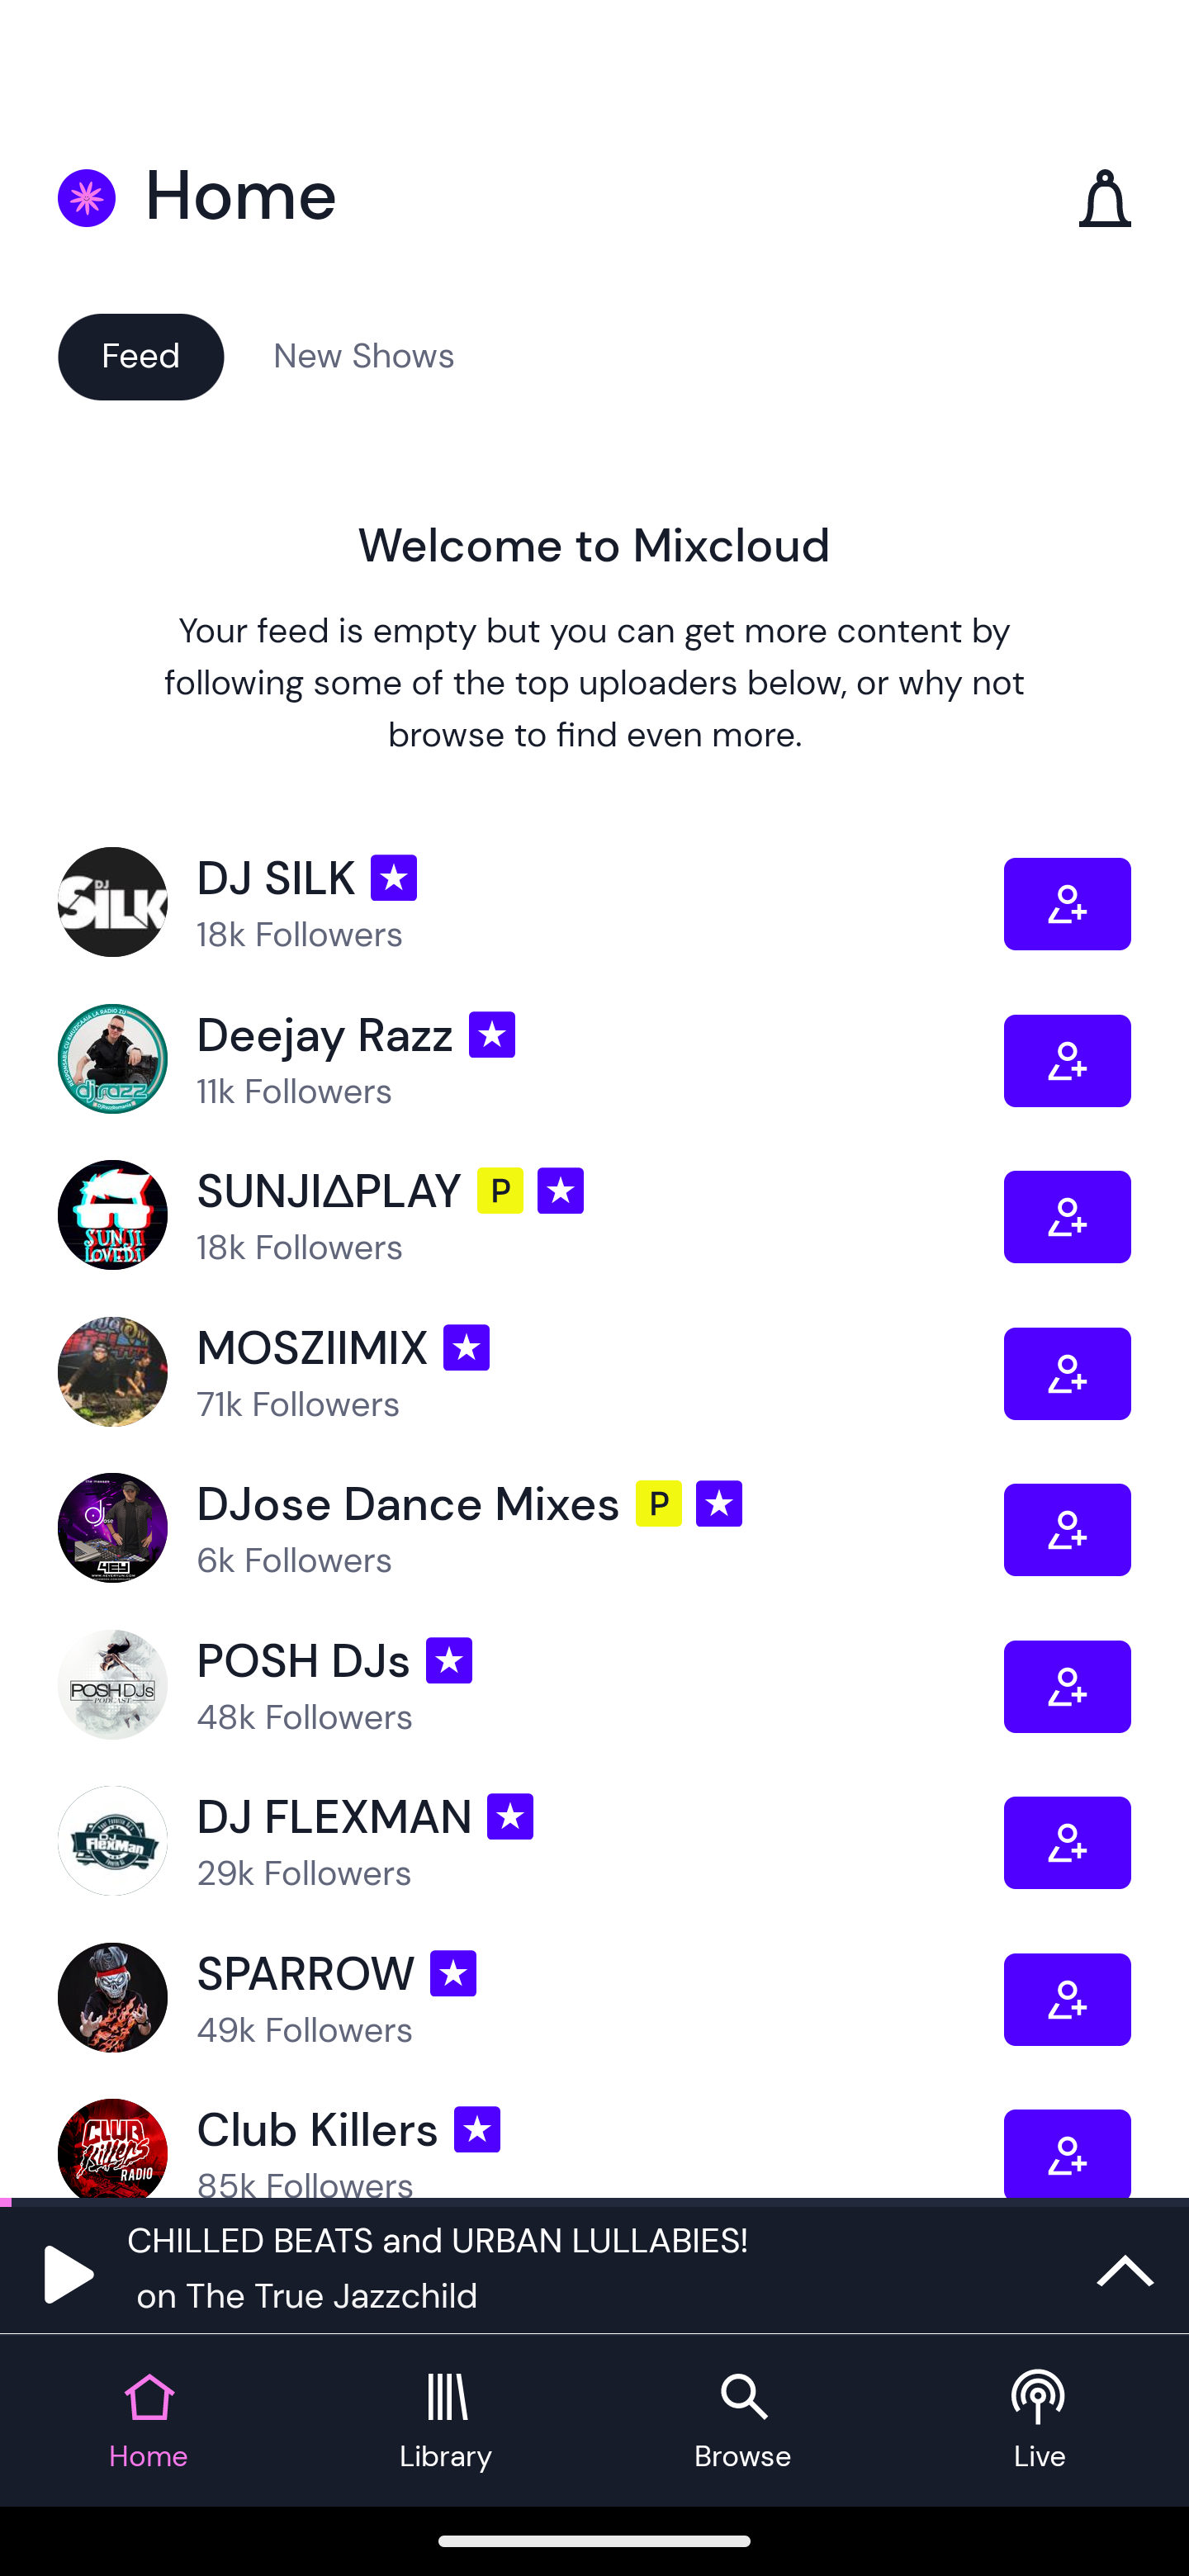  Describe the element at coordinates (1067, 1215) in the screenshot. I see `Follow` at that location.